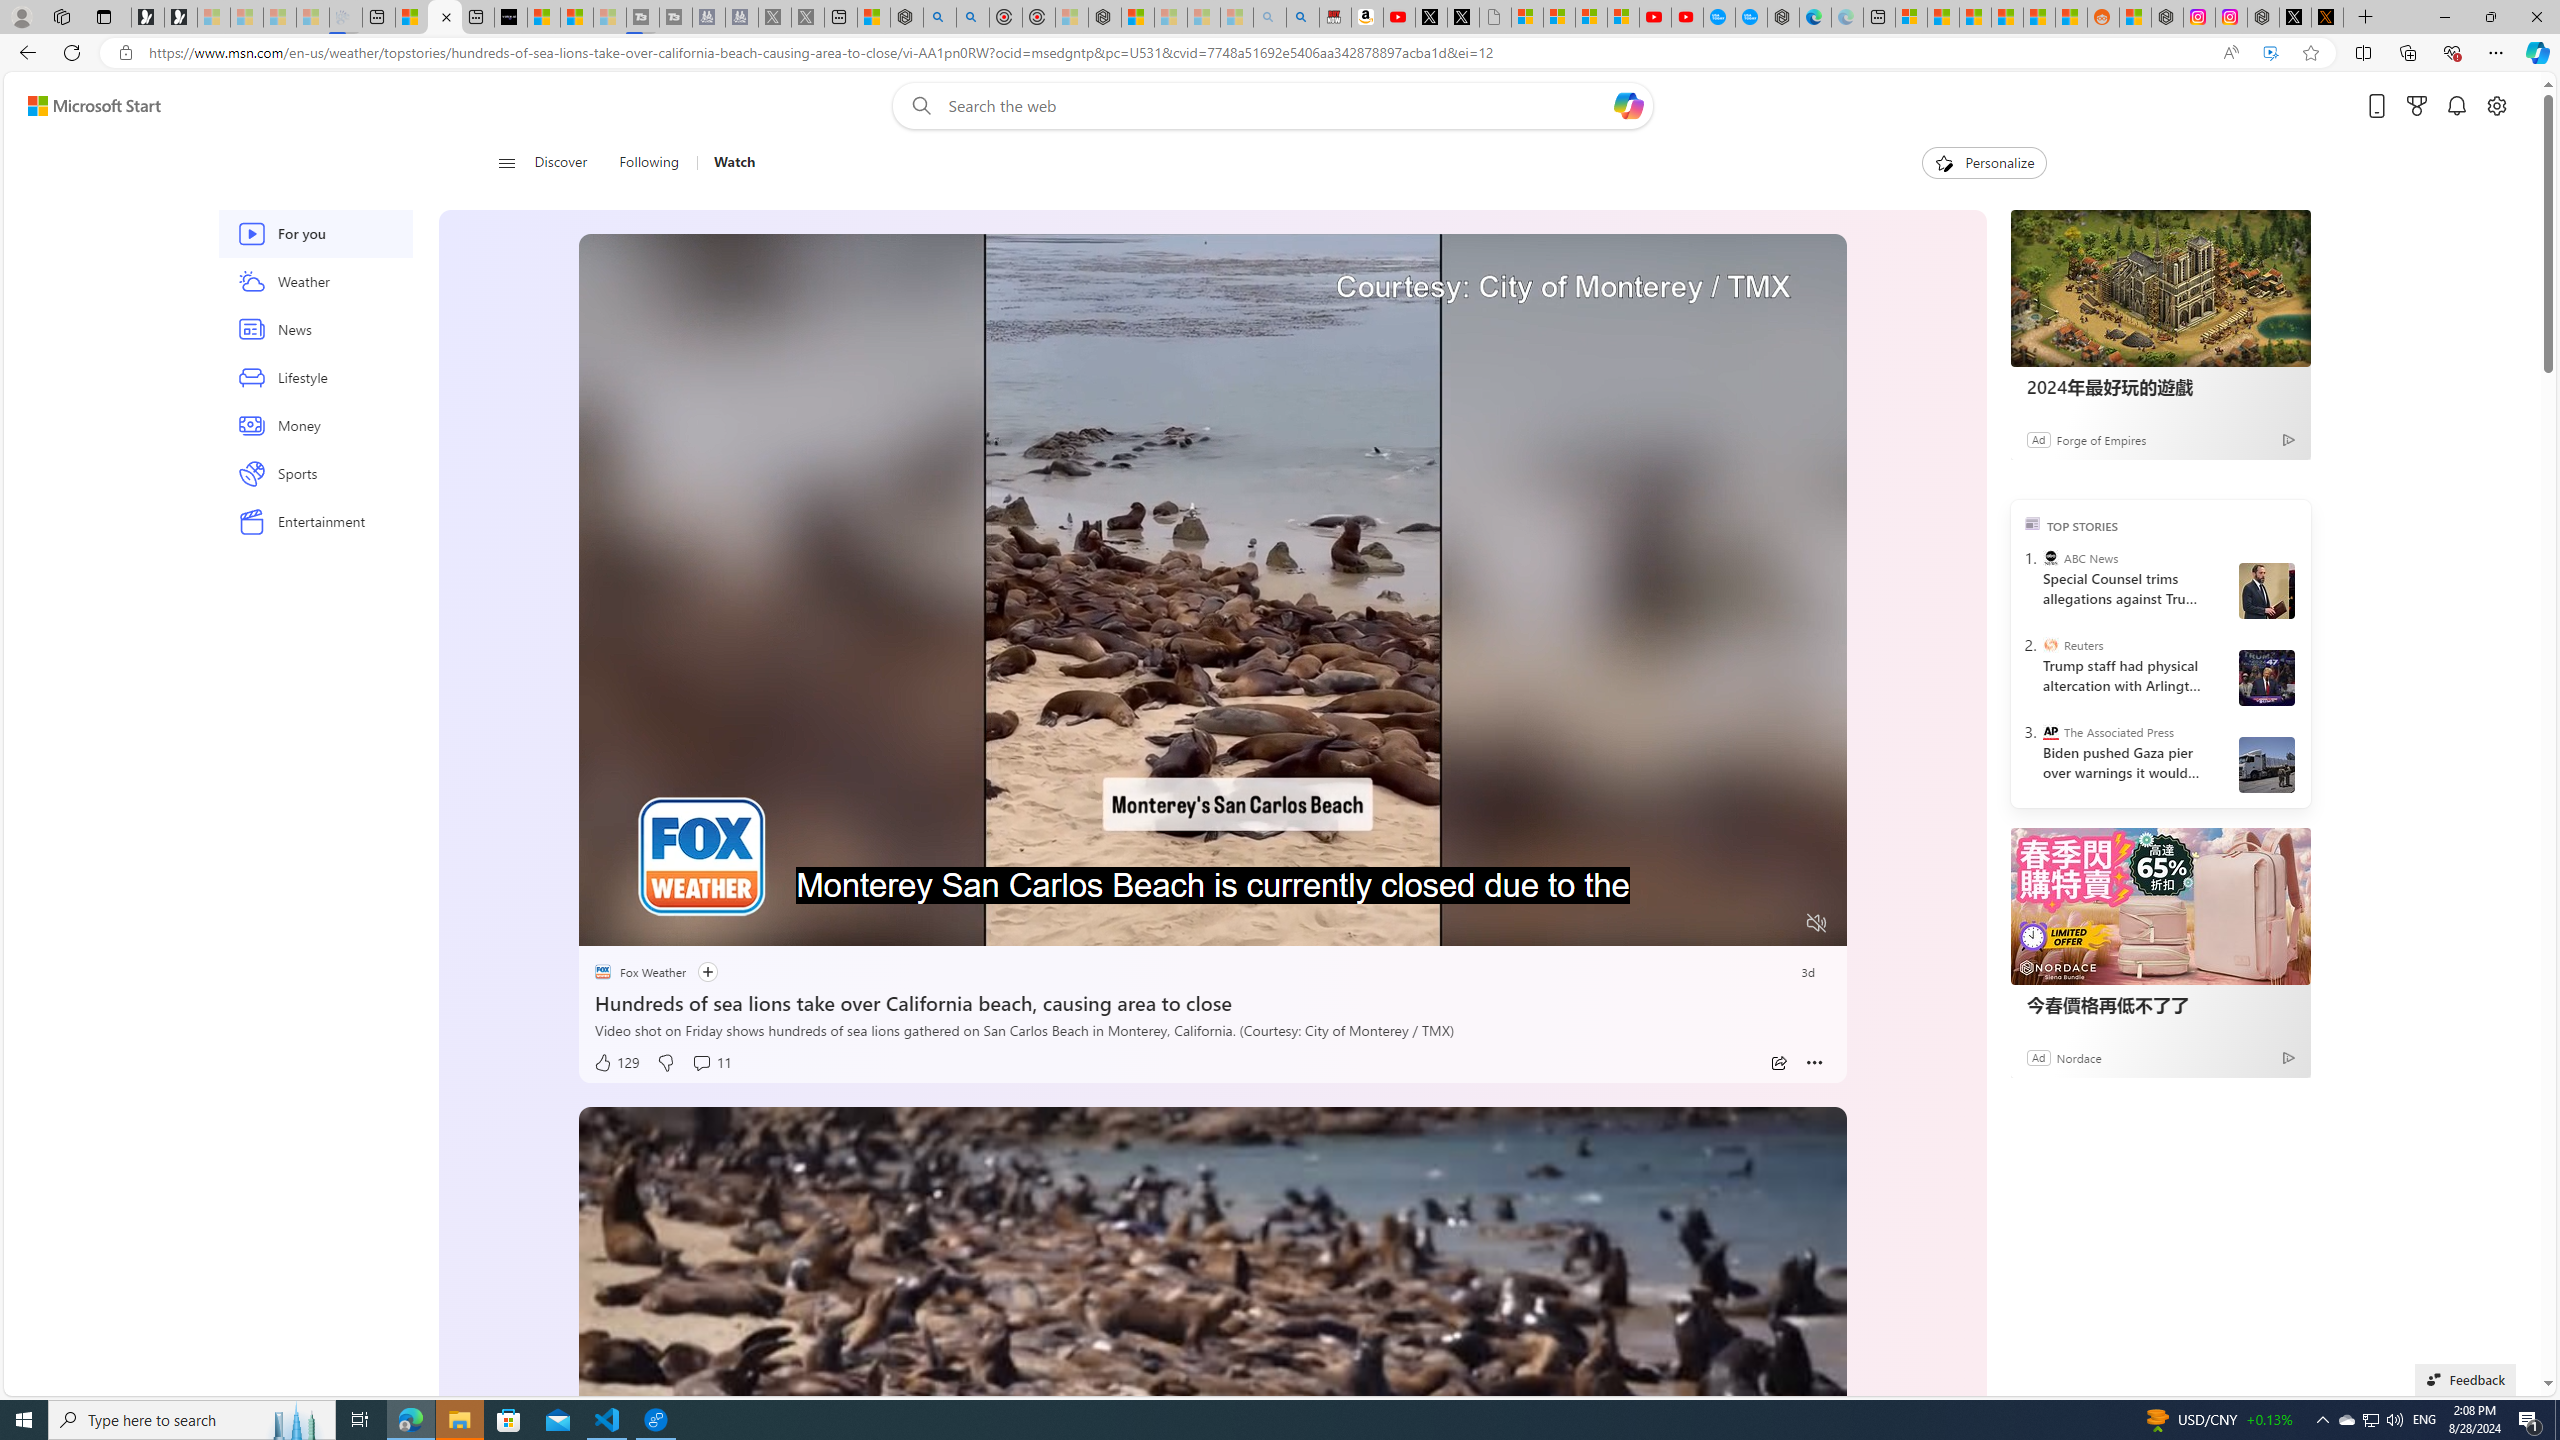 The height and width of the screenshot is (1440, 2560). What do you see at coordinates (939, 17) in the screenshot?
I see `poe - Search` at bounding box center [939, 17].